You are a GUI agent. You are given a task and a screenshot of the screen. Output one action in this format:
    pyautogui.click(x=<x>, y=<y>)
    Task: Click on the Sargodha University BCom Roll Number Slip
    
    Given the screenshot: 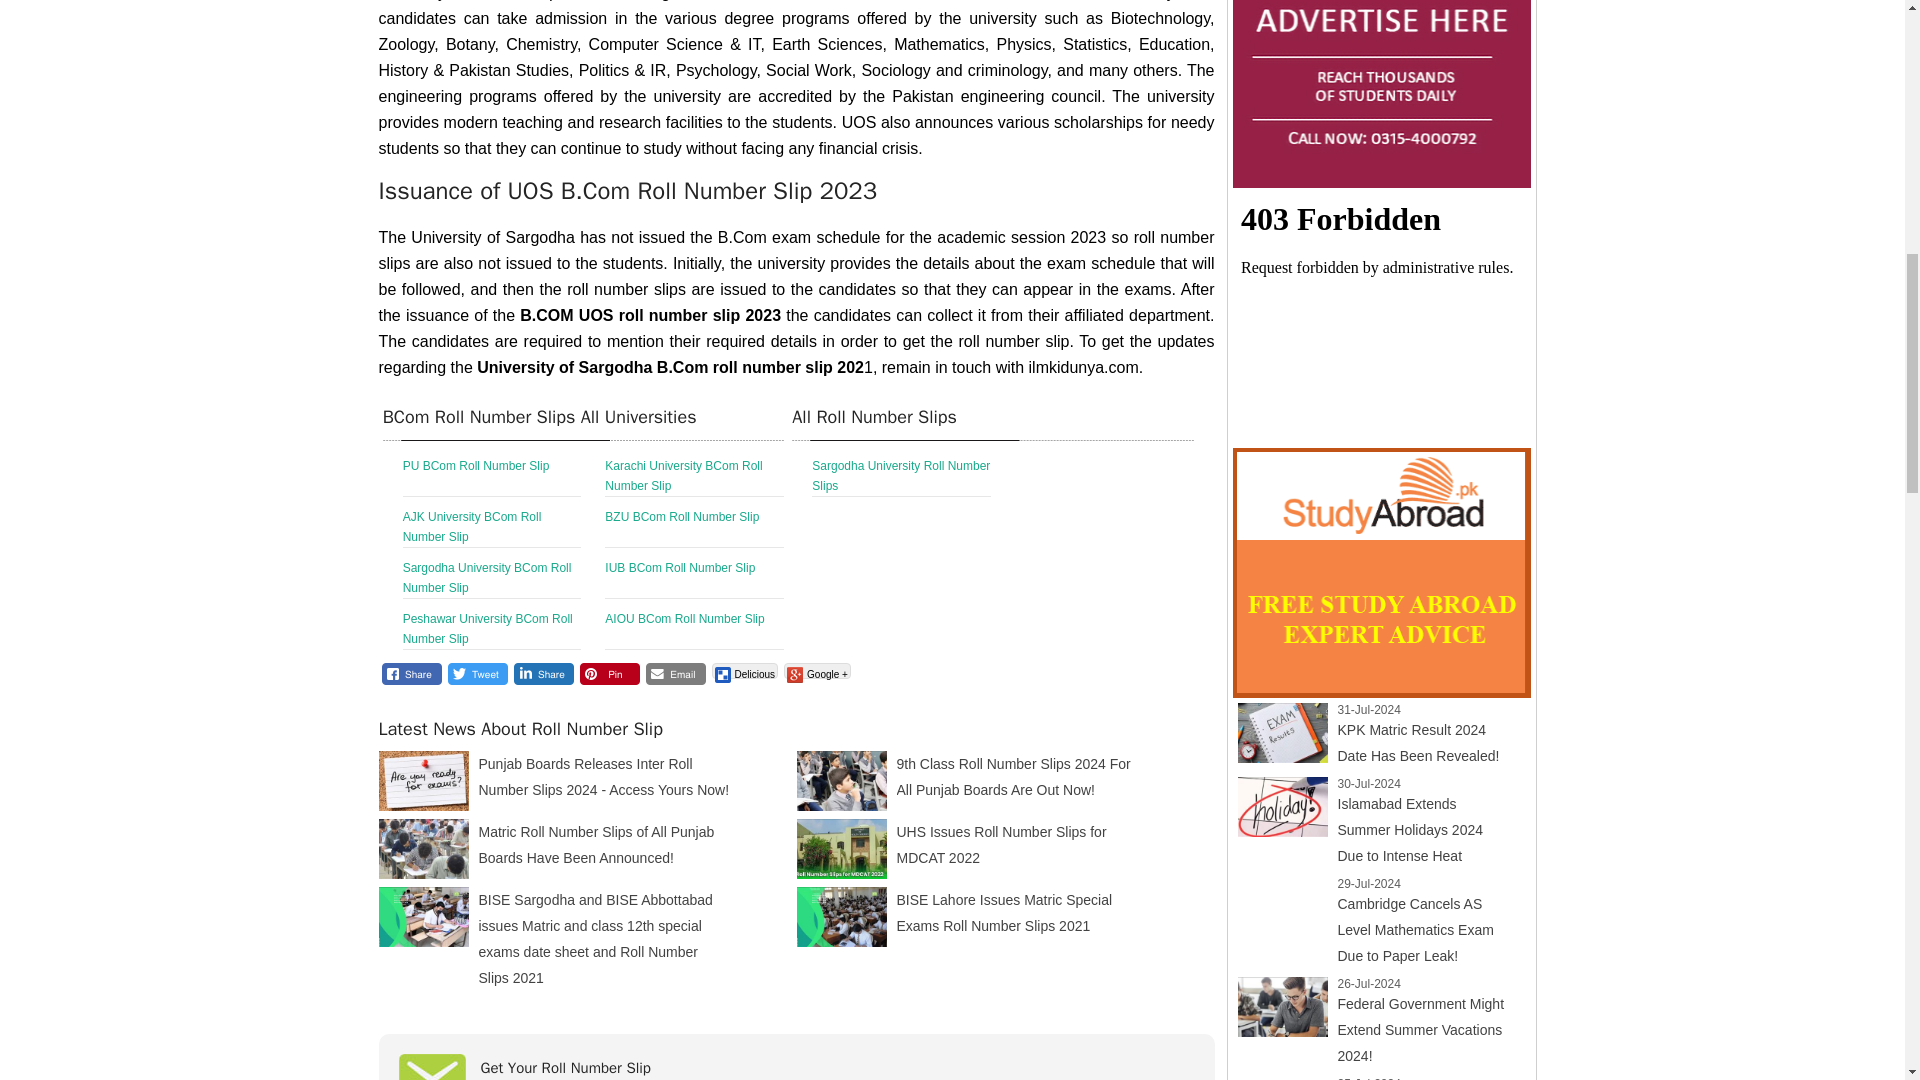 What is the action you would take?
    pyautogui.click(x=492, y=578)
    